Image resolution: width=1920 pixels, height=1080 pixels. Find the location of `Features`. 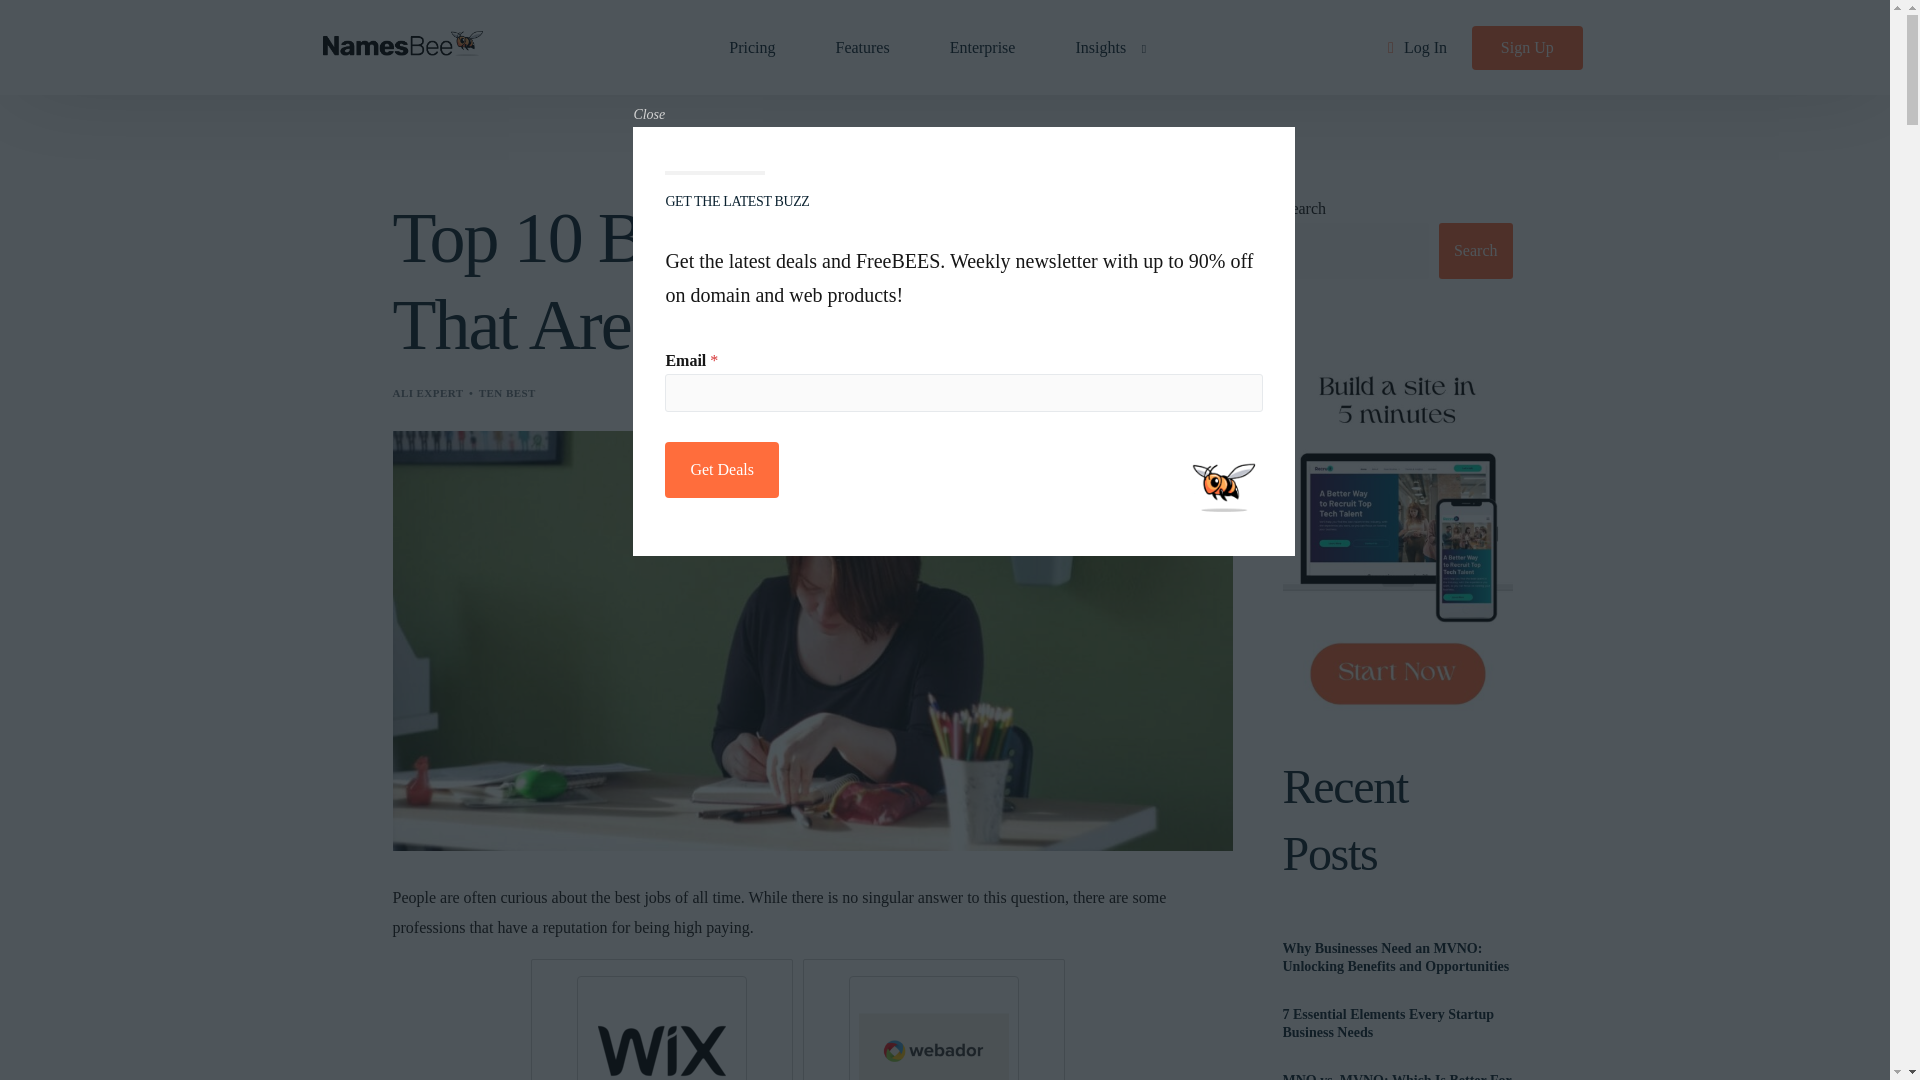

Features is located at coordinates (862, 48).